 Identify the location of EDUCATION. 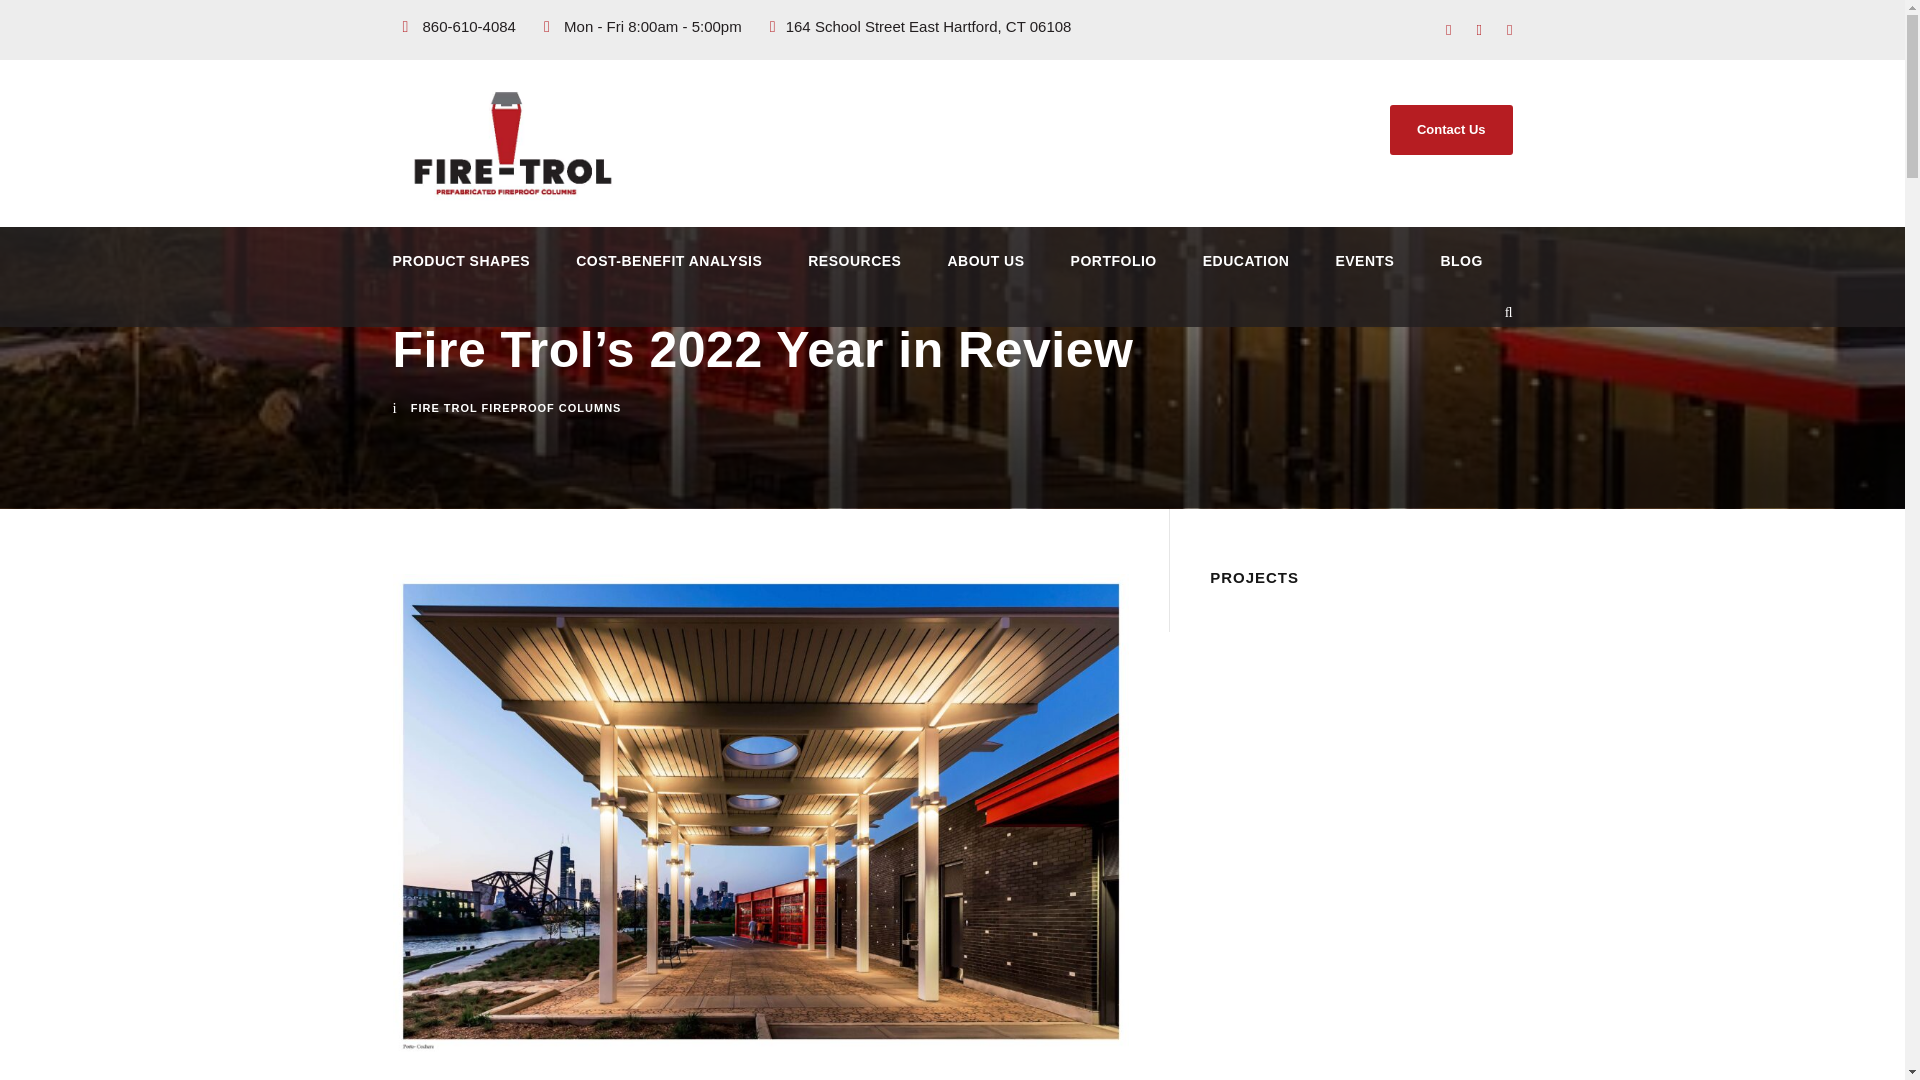
(1246, 273).